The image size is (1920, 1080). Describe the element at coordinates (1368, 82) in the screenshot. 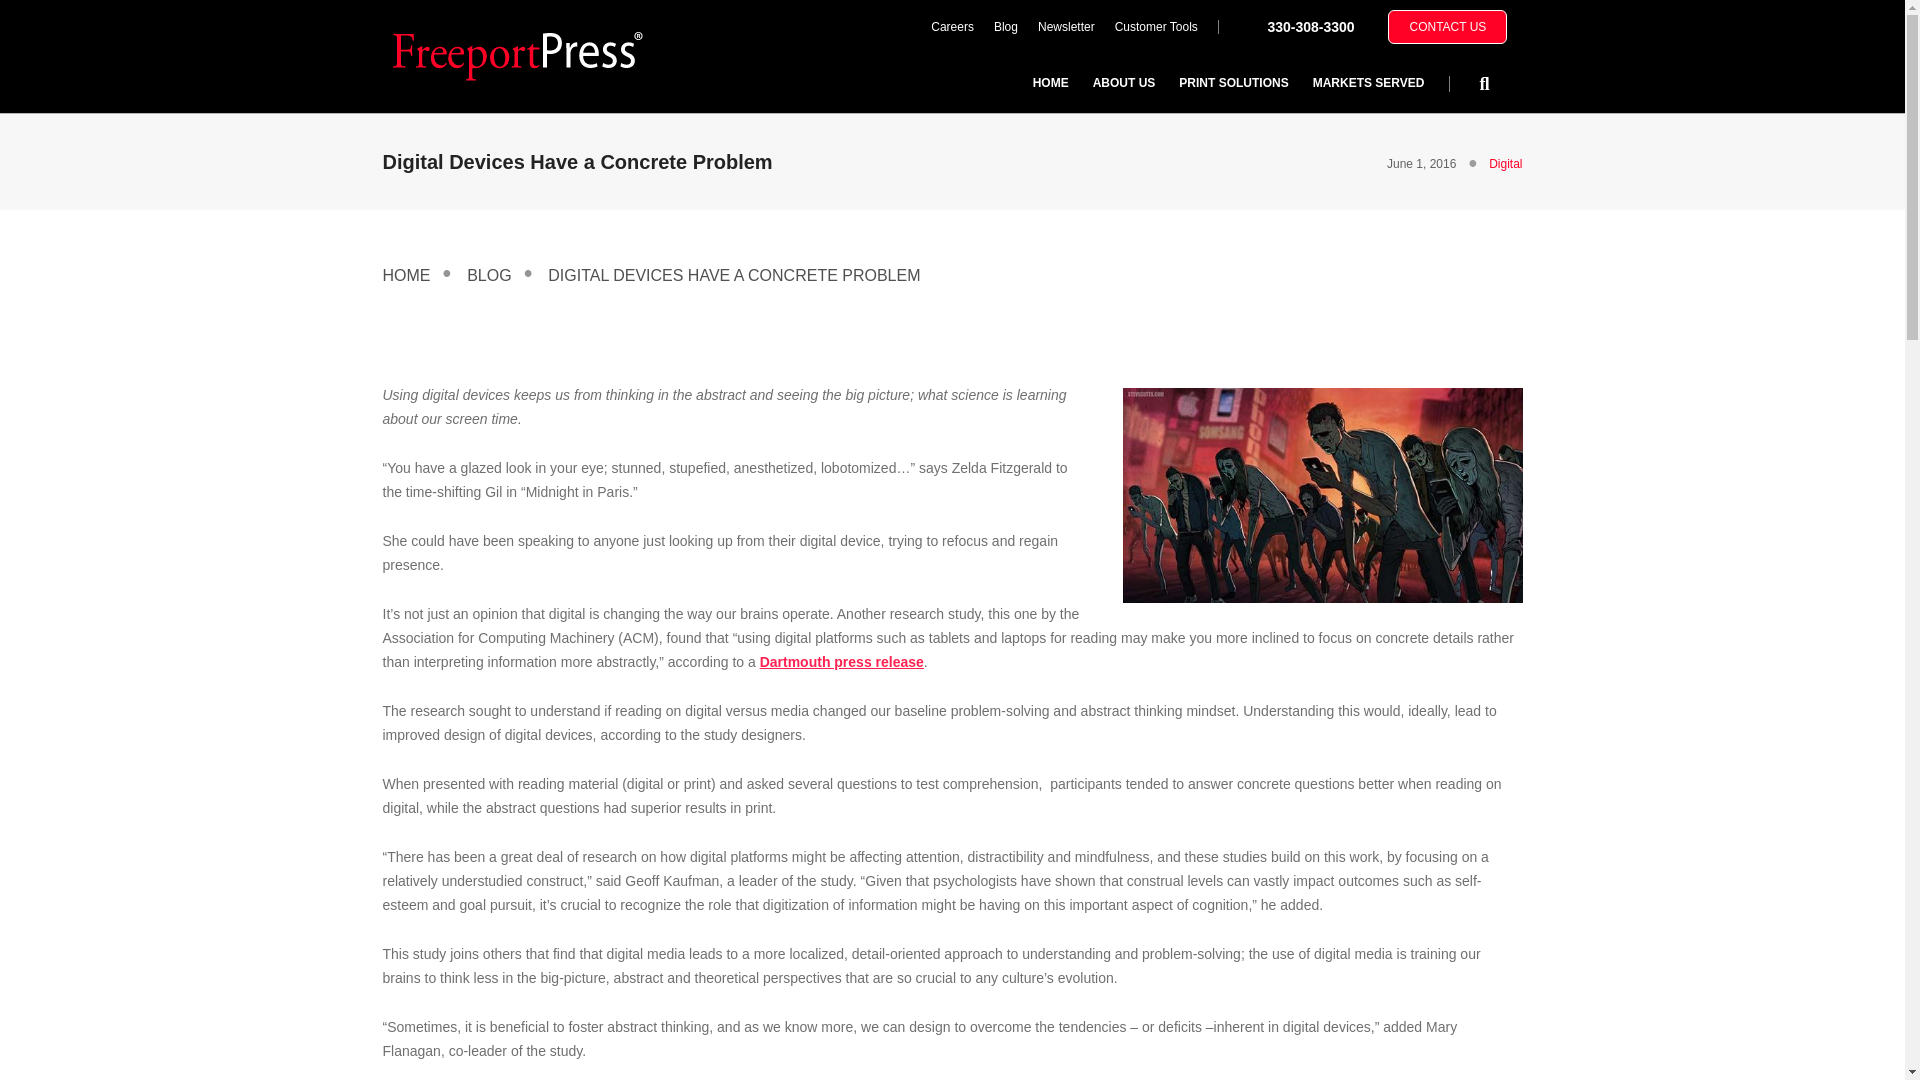

I see `MARKETS SERVED` at that location.